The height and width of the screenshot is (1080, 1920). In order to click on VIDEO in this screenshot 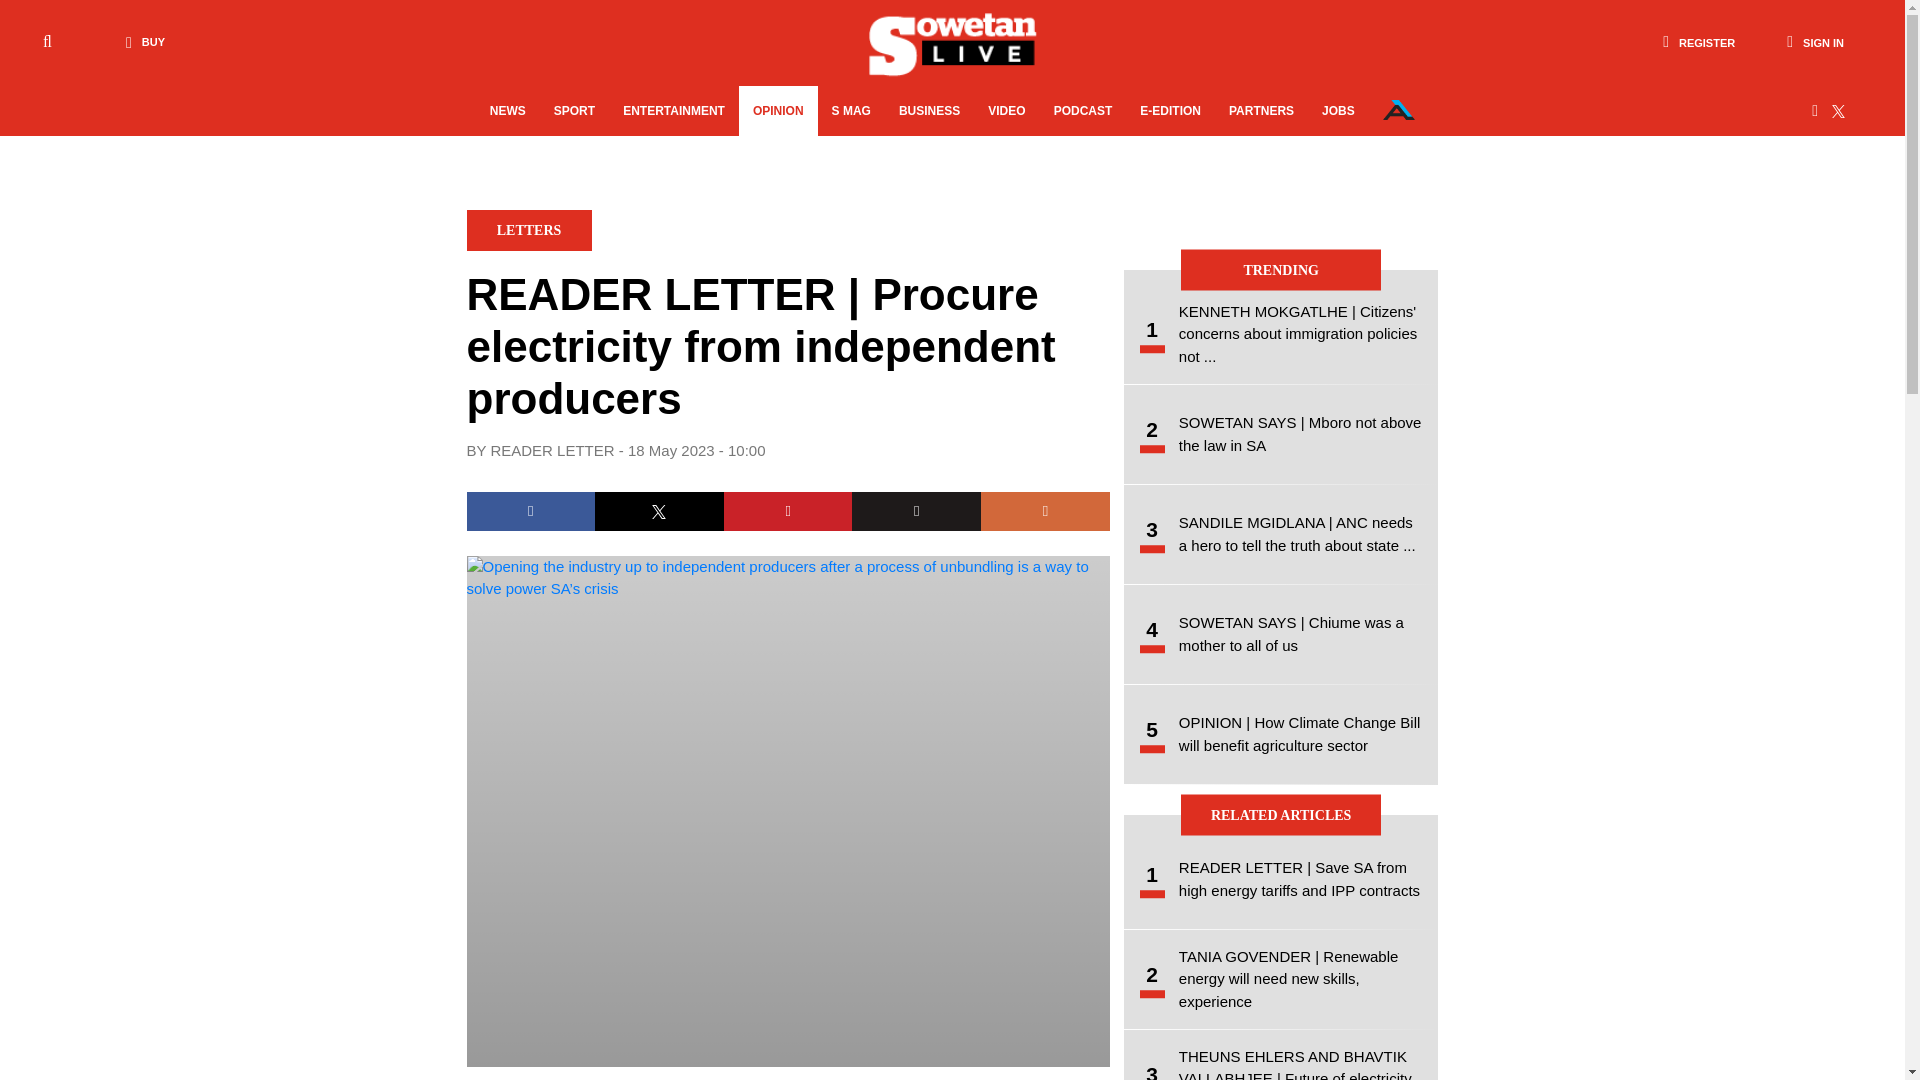, I will do `click(1006, 111)`.